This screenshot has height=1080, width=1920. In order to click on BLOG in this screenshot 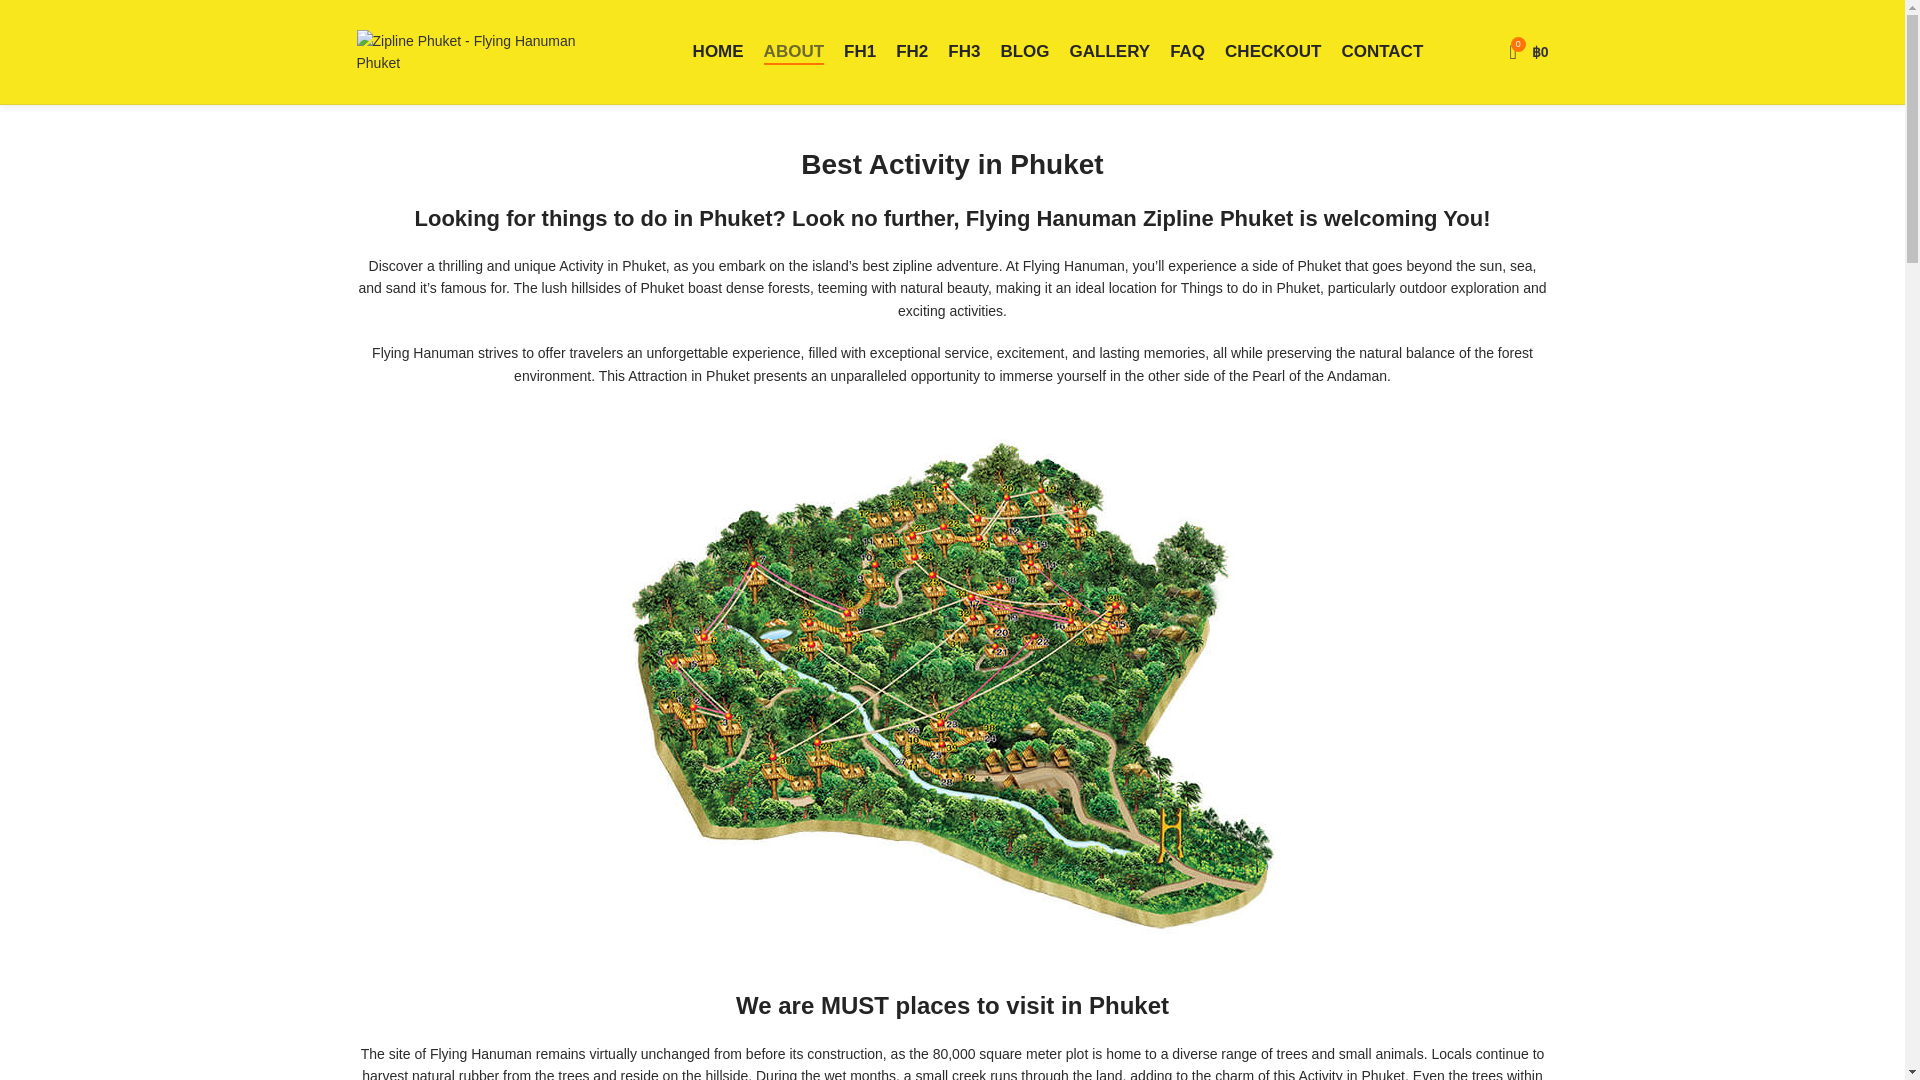, I will do `click(1024, 52)`.